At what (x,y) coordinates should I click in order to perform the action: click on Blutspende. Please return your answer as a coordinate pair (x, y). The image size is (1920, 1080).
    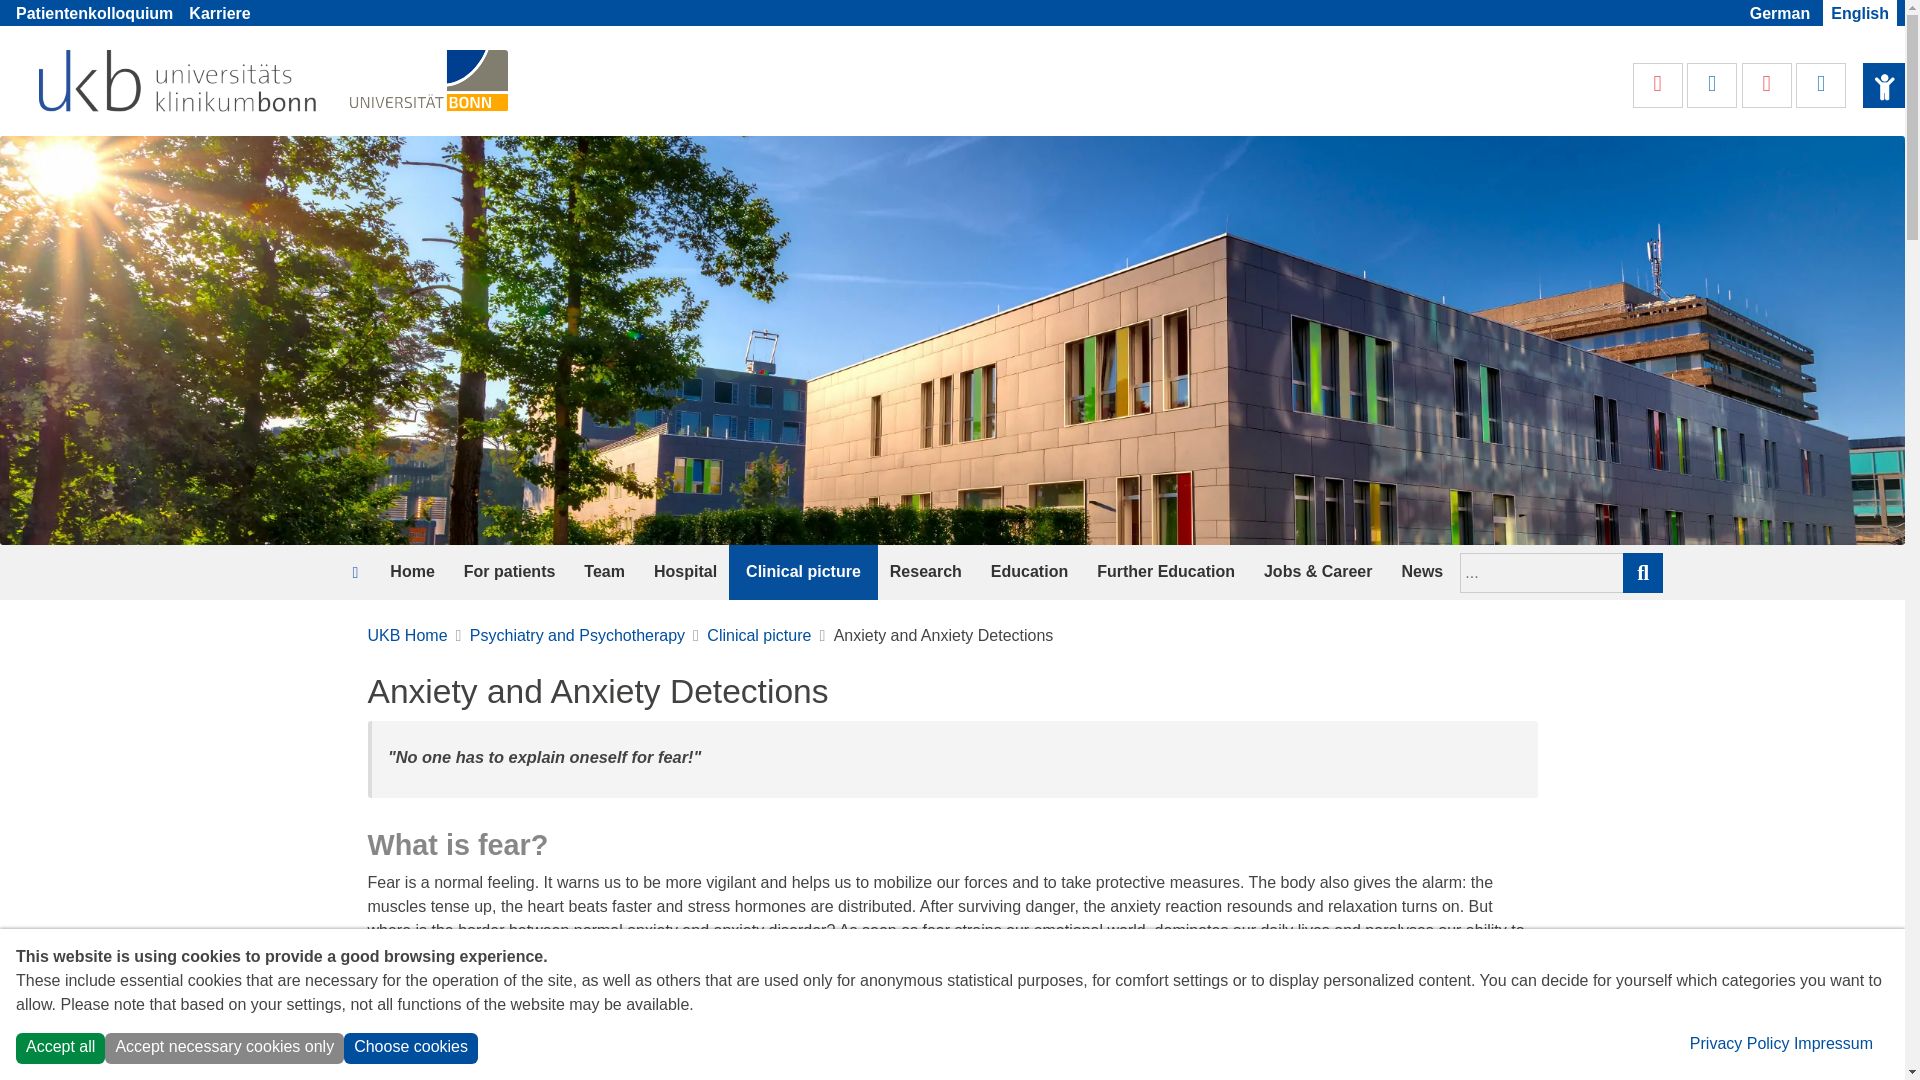
    Looking at the image, I should click on (1768, 84).